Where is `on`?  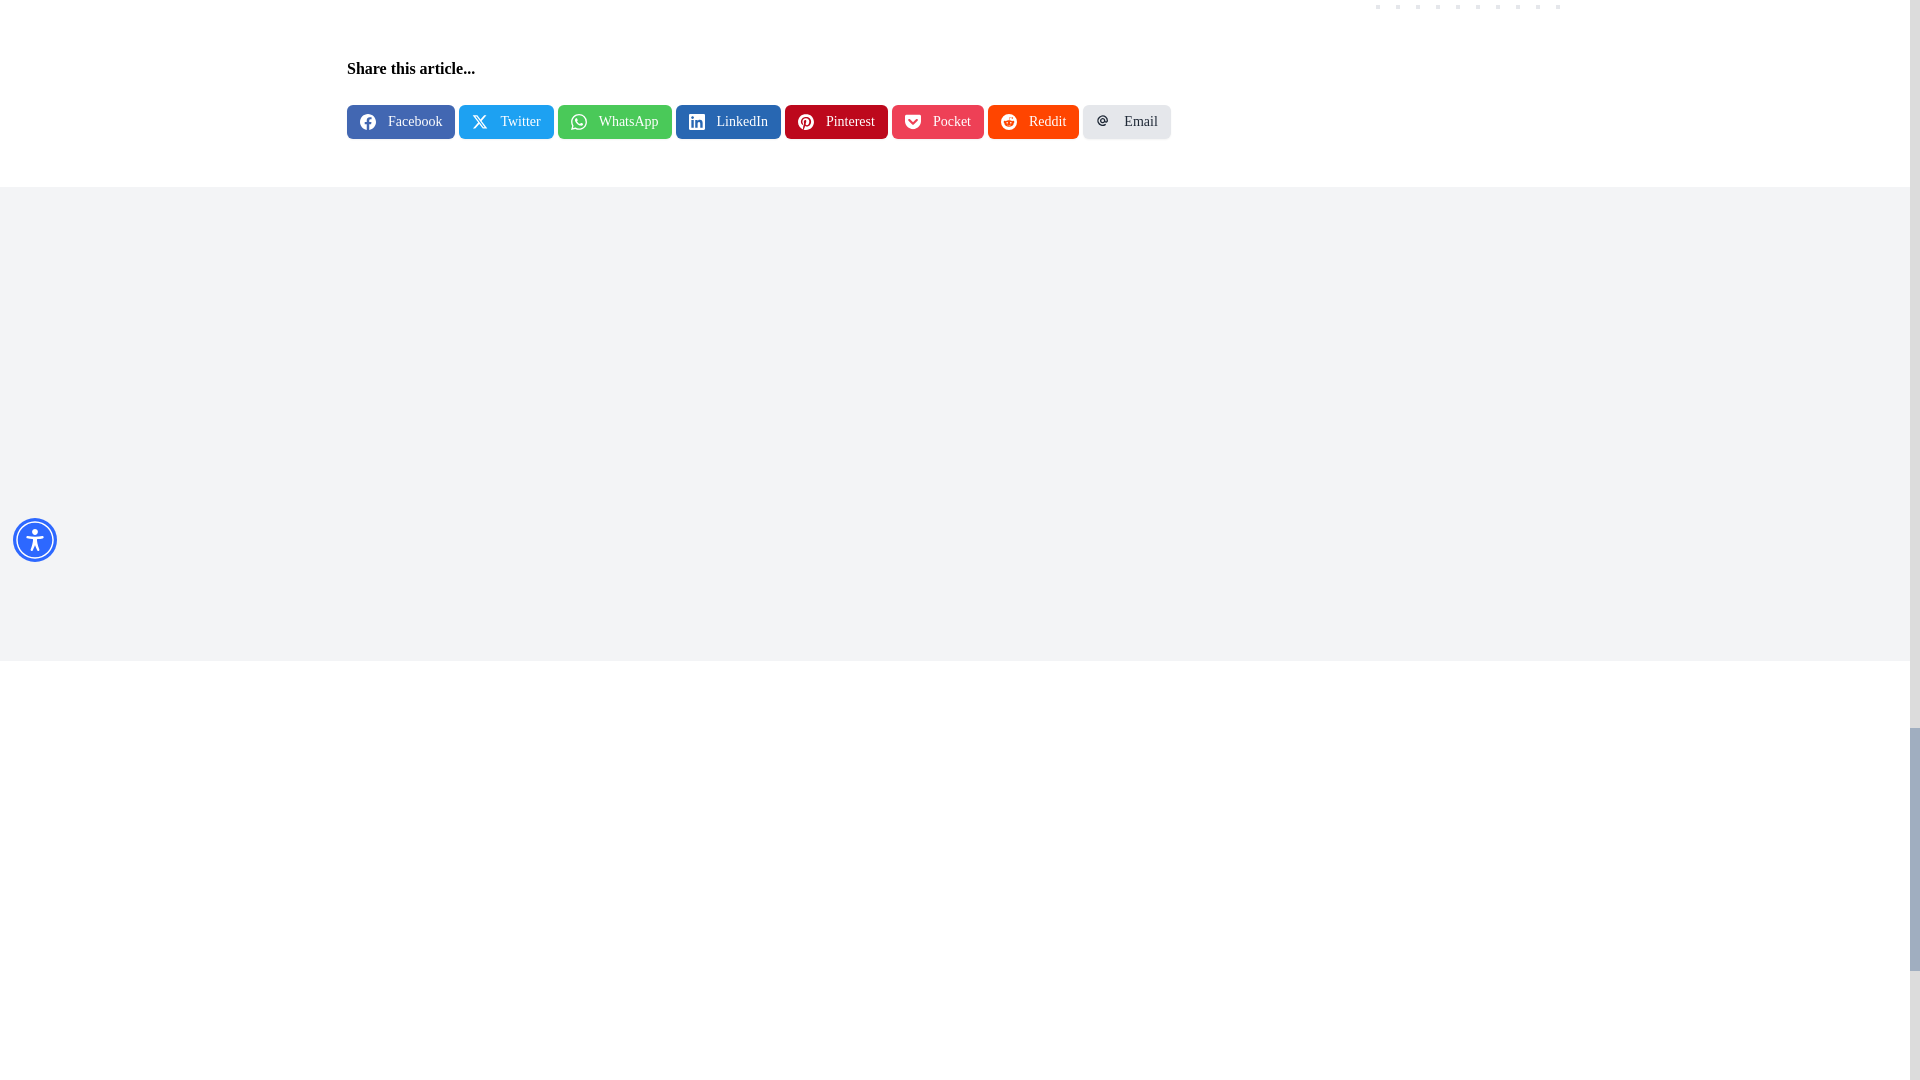 on is located at coordinates (1204, 420).